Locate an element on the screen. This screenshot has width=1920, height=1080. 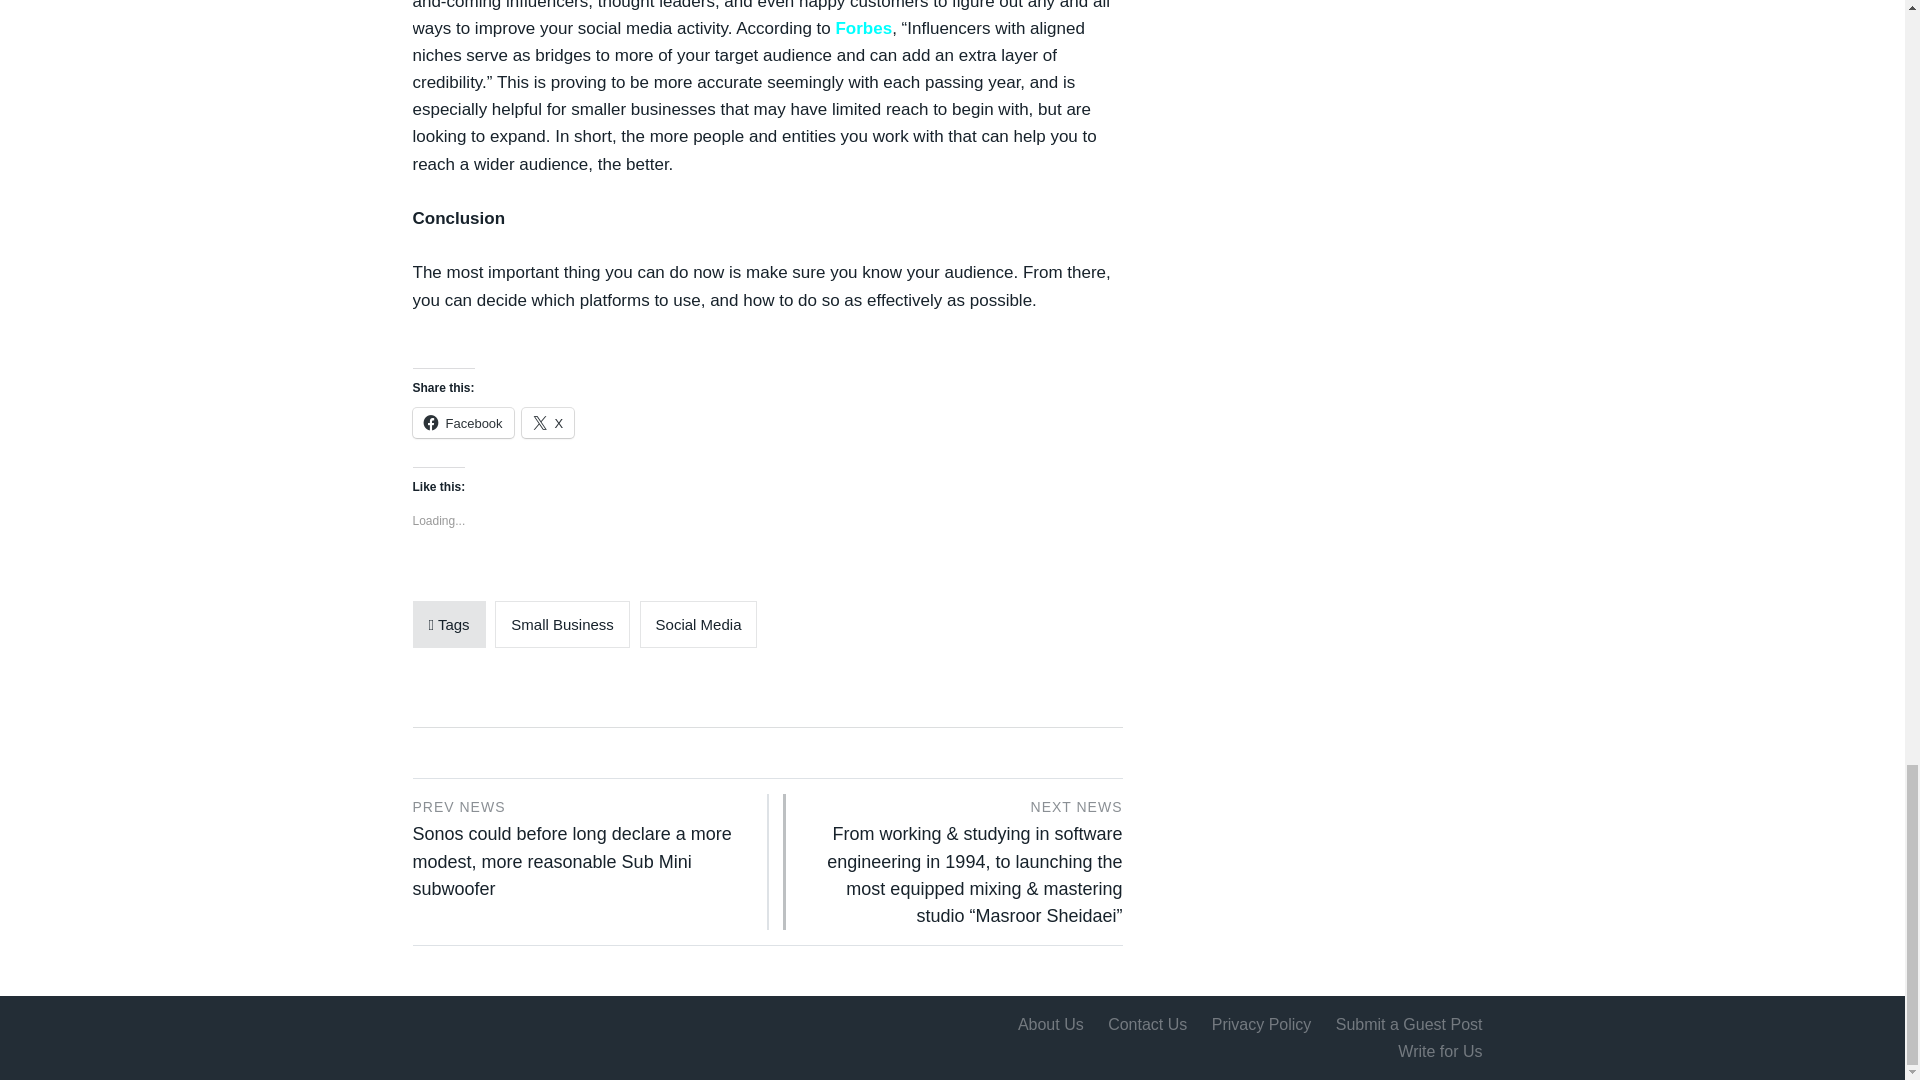
Click to share on Facebook is located at coordinates (462, 423).